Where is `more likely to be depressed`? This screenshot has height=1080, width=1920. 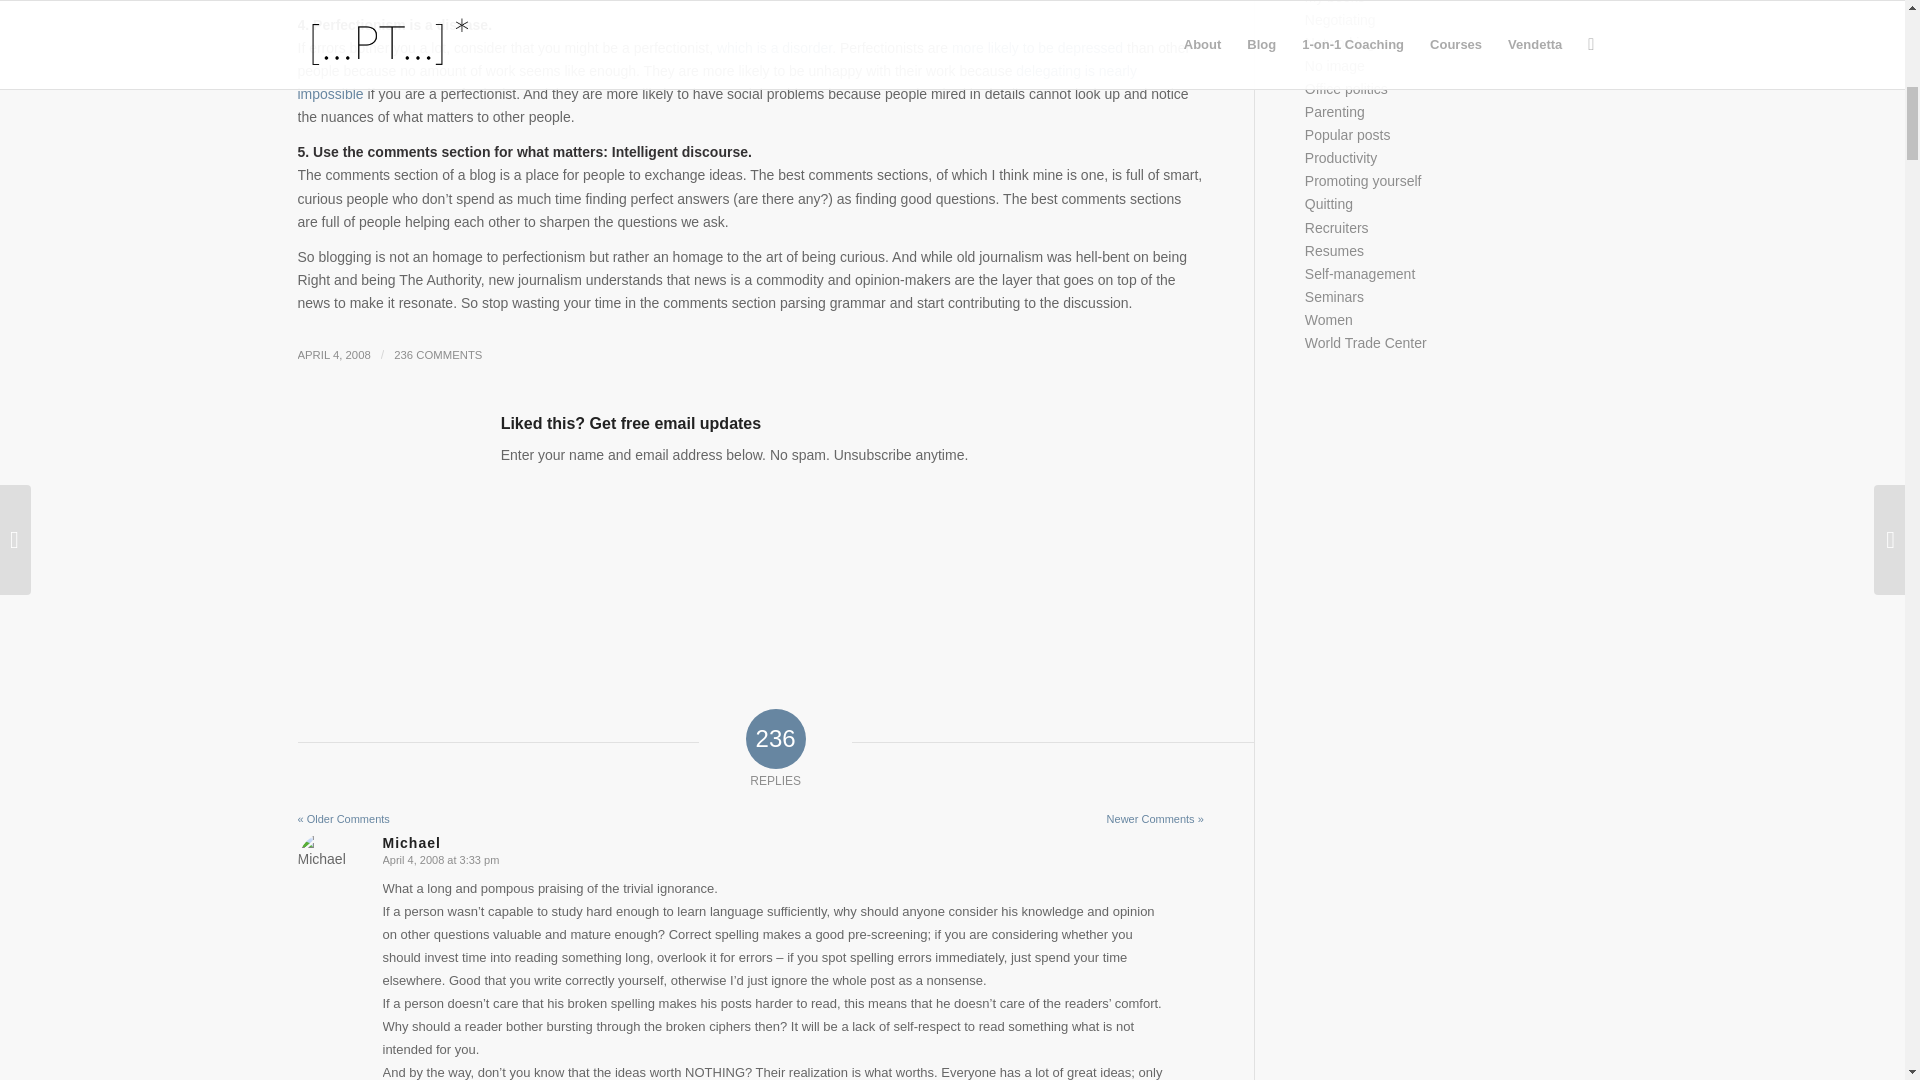
more likely to be depressed is located at coordinates (1038, 48).